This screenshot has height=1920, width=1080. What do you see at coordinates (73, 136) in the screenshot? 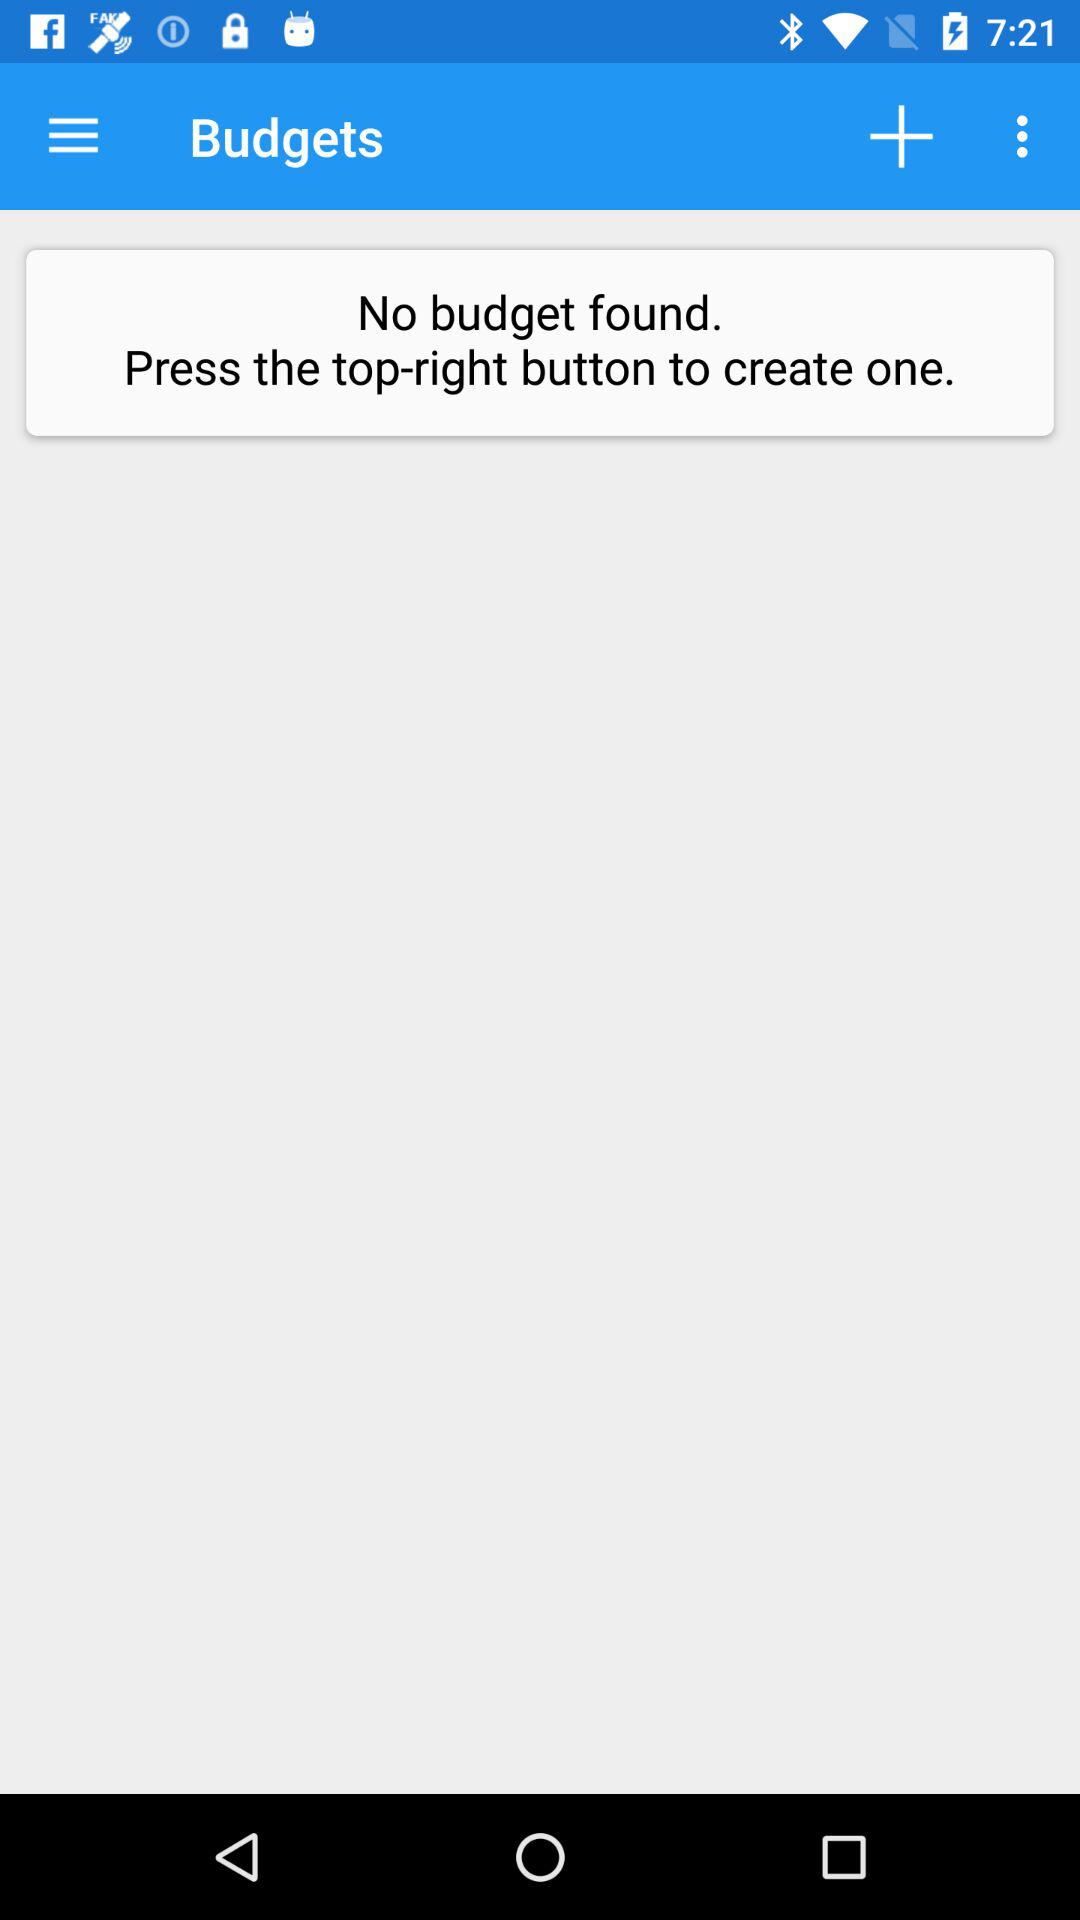
I see `click icon next to budgets` at bounding box center [73, 136].